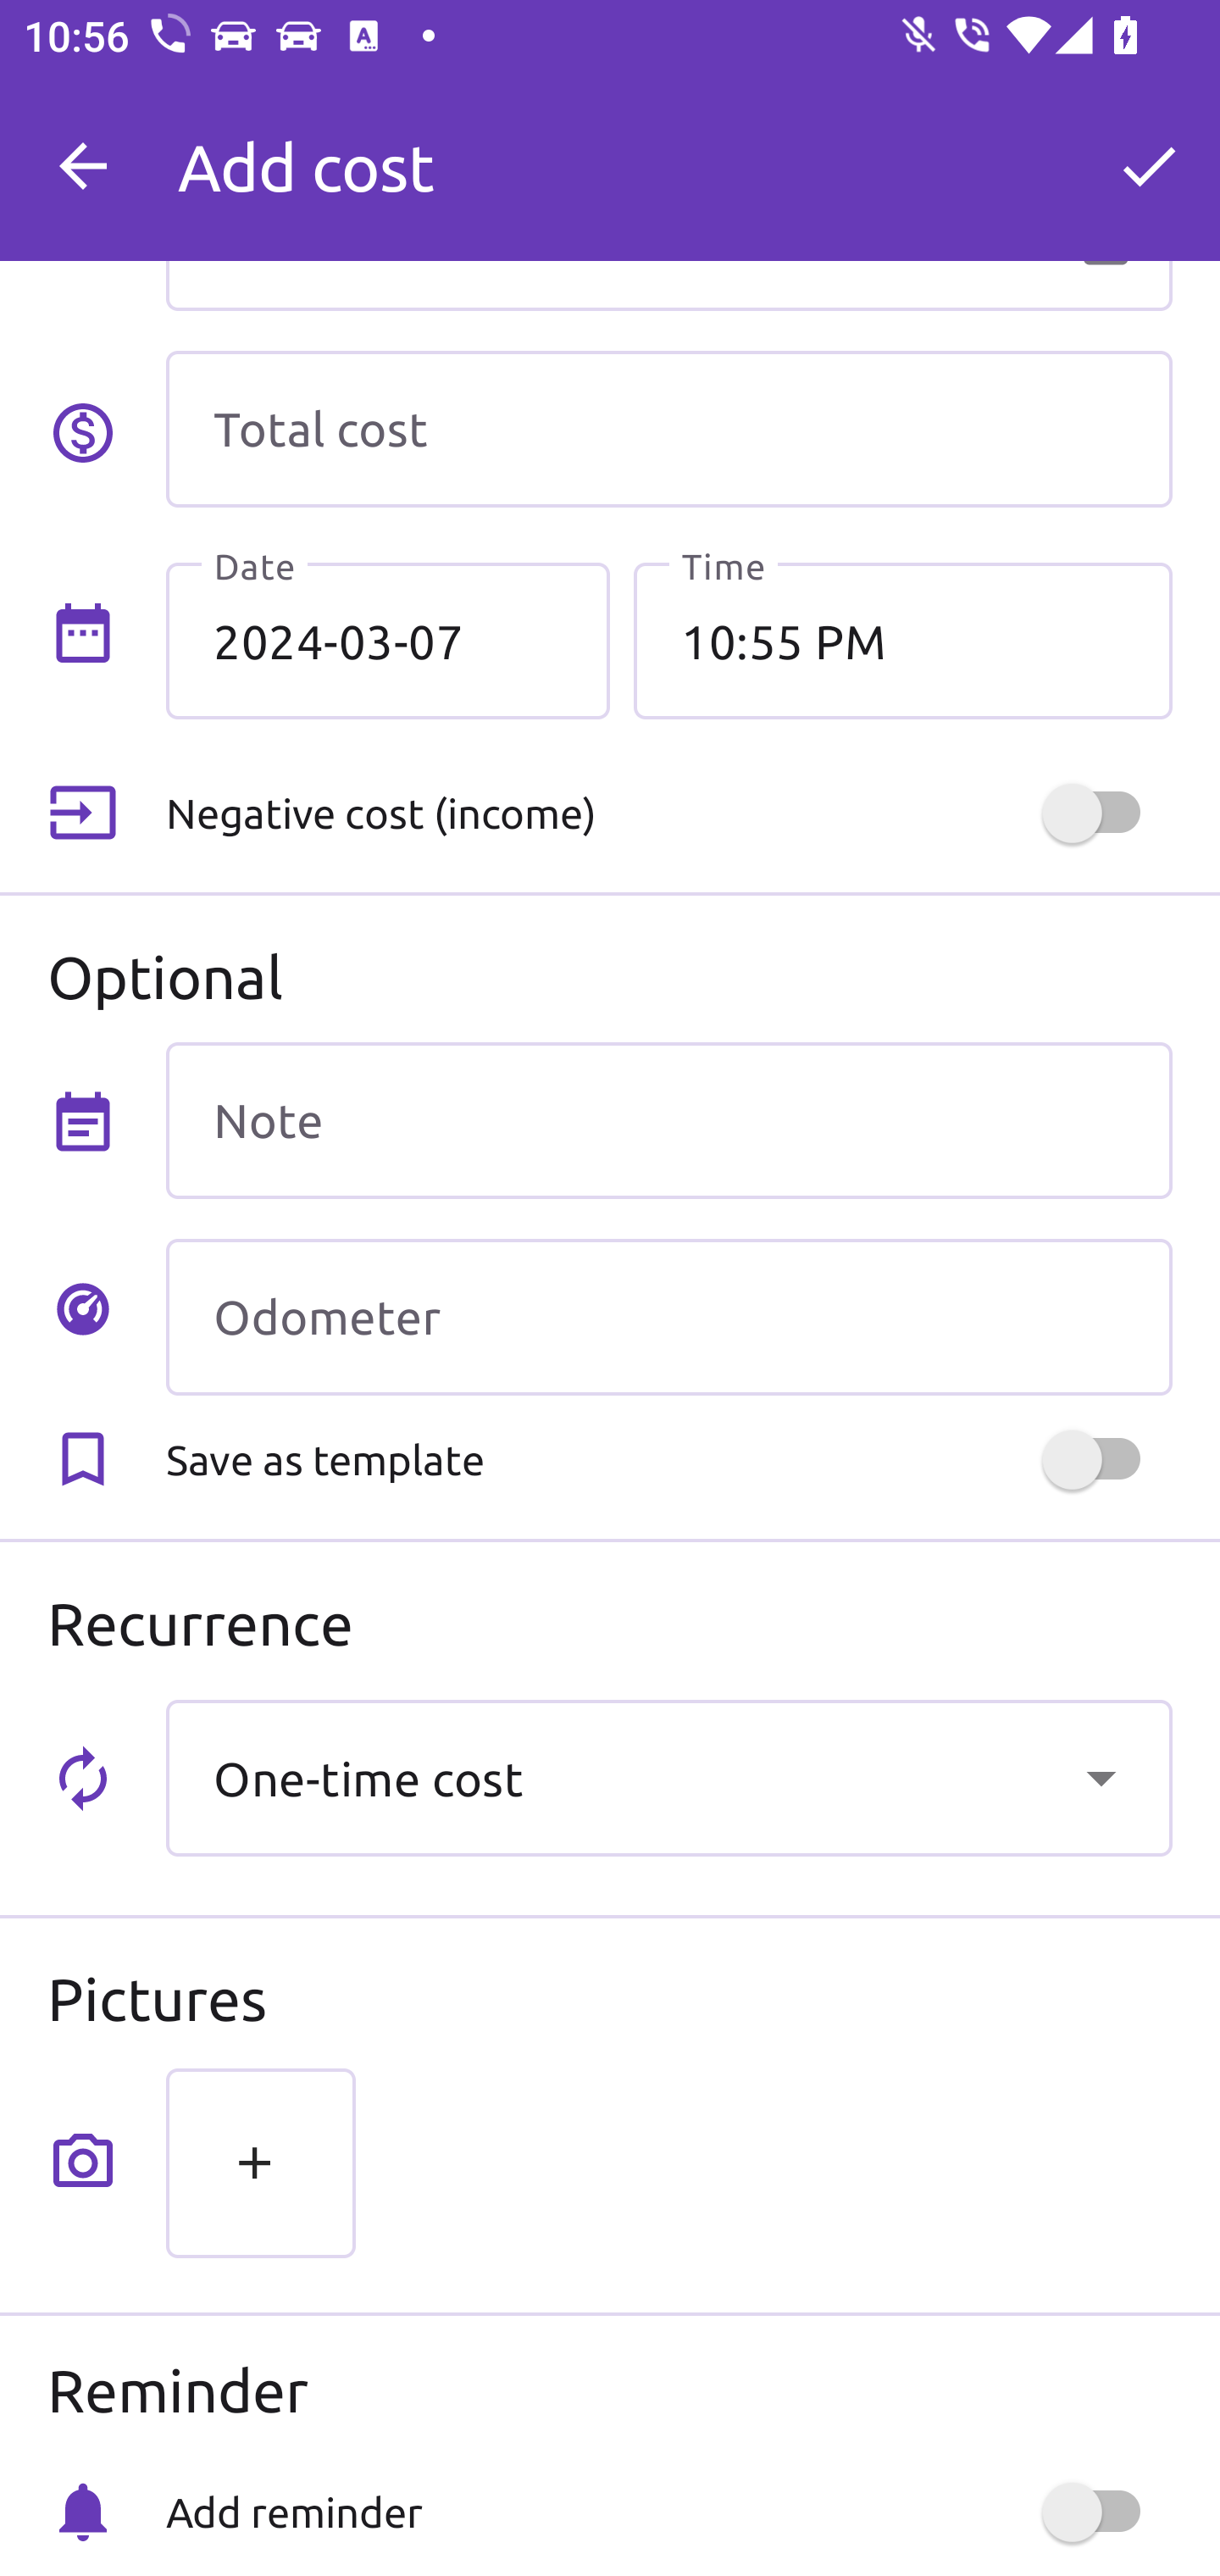 This screenshot has width=1220, height=2576. I want to click on Show dropdown menu, so click(1101, 1777).